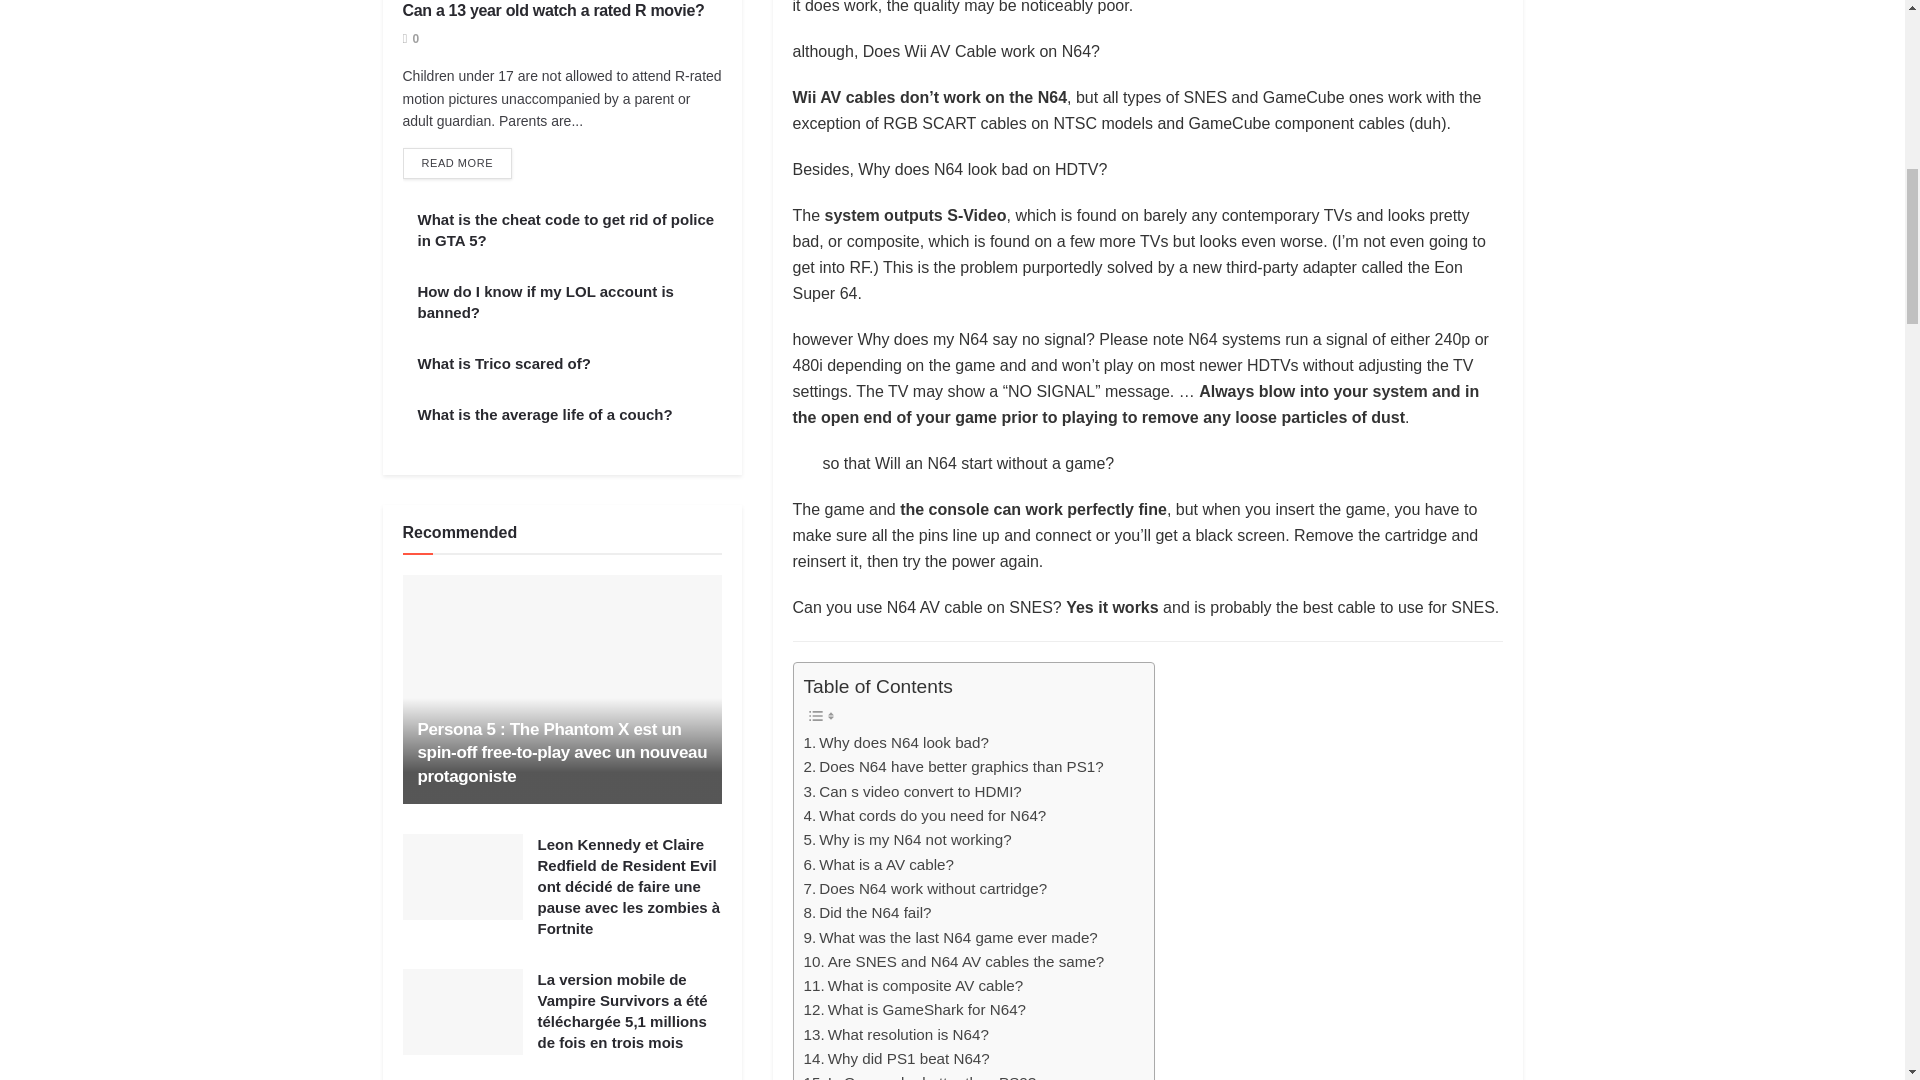  I want to click on Does N64 work without cartridge?, so click(926, 888).